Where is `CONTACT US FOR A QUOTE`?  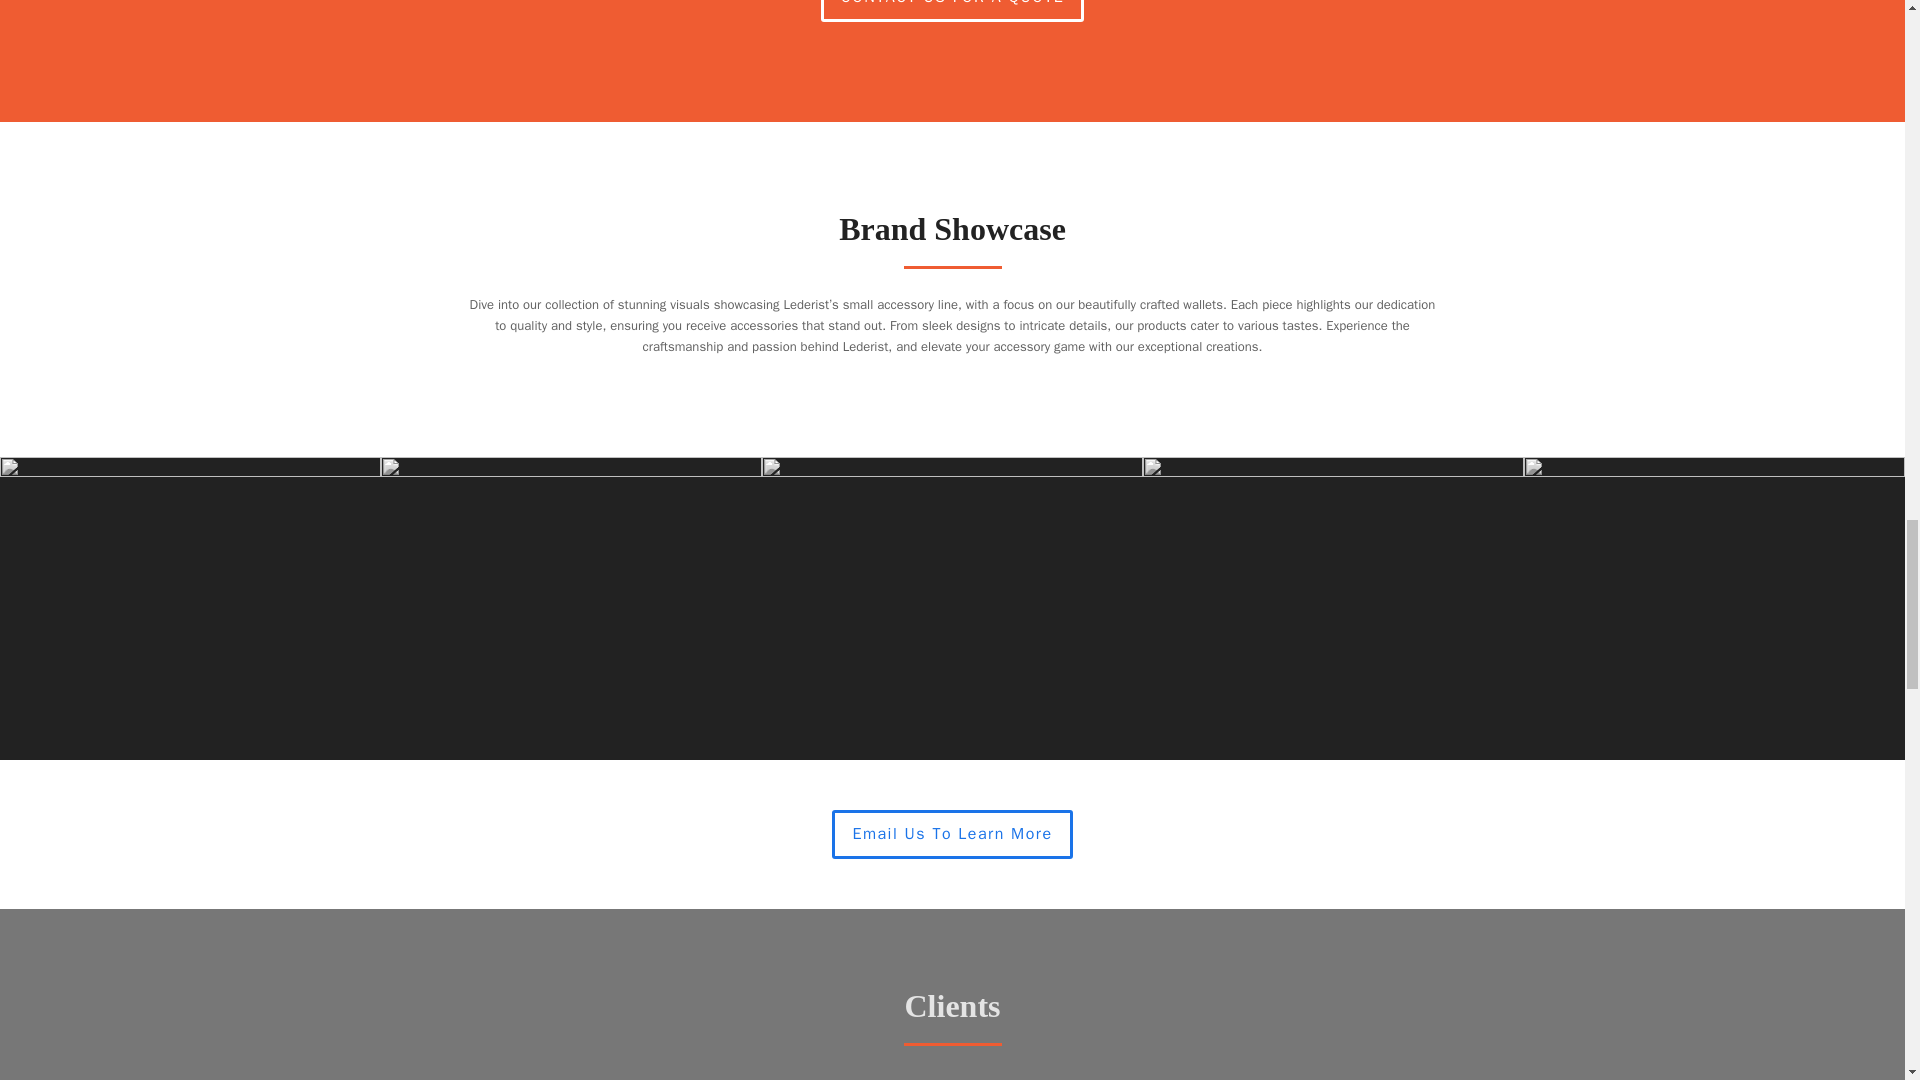 CONTACT US FOR A QUOTE is located at coordinates (952, 10).